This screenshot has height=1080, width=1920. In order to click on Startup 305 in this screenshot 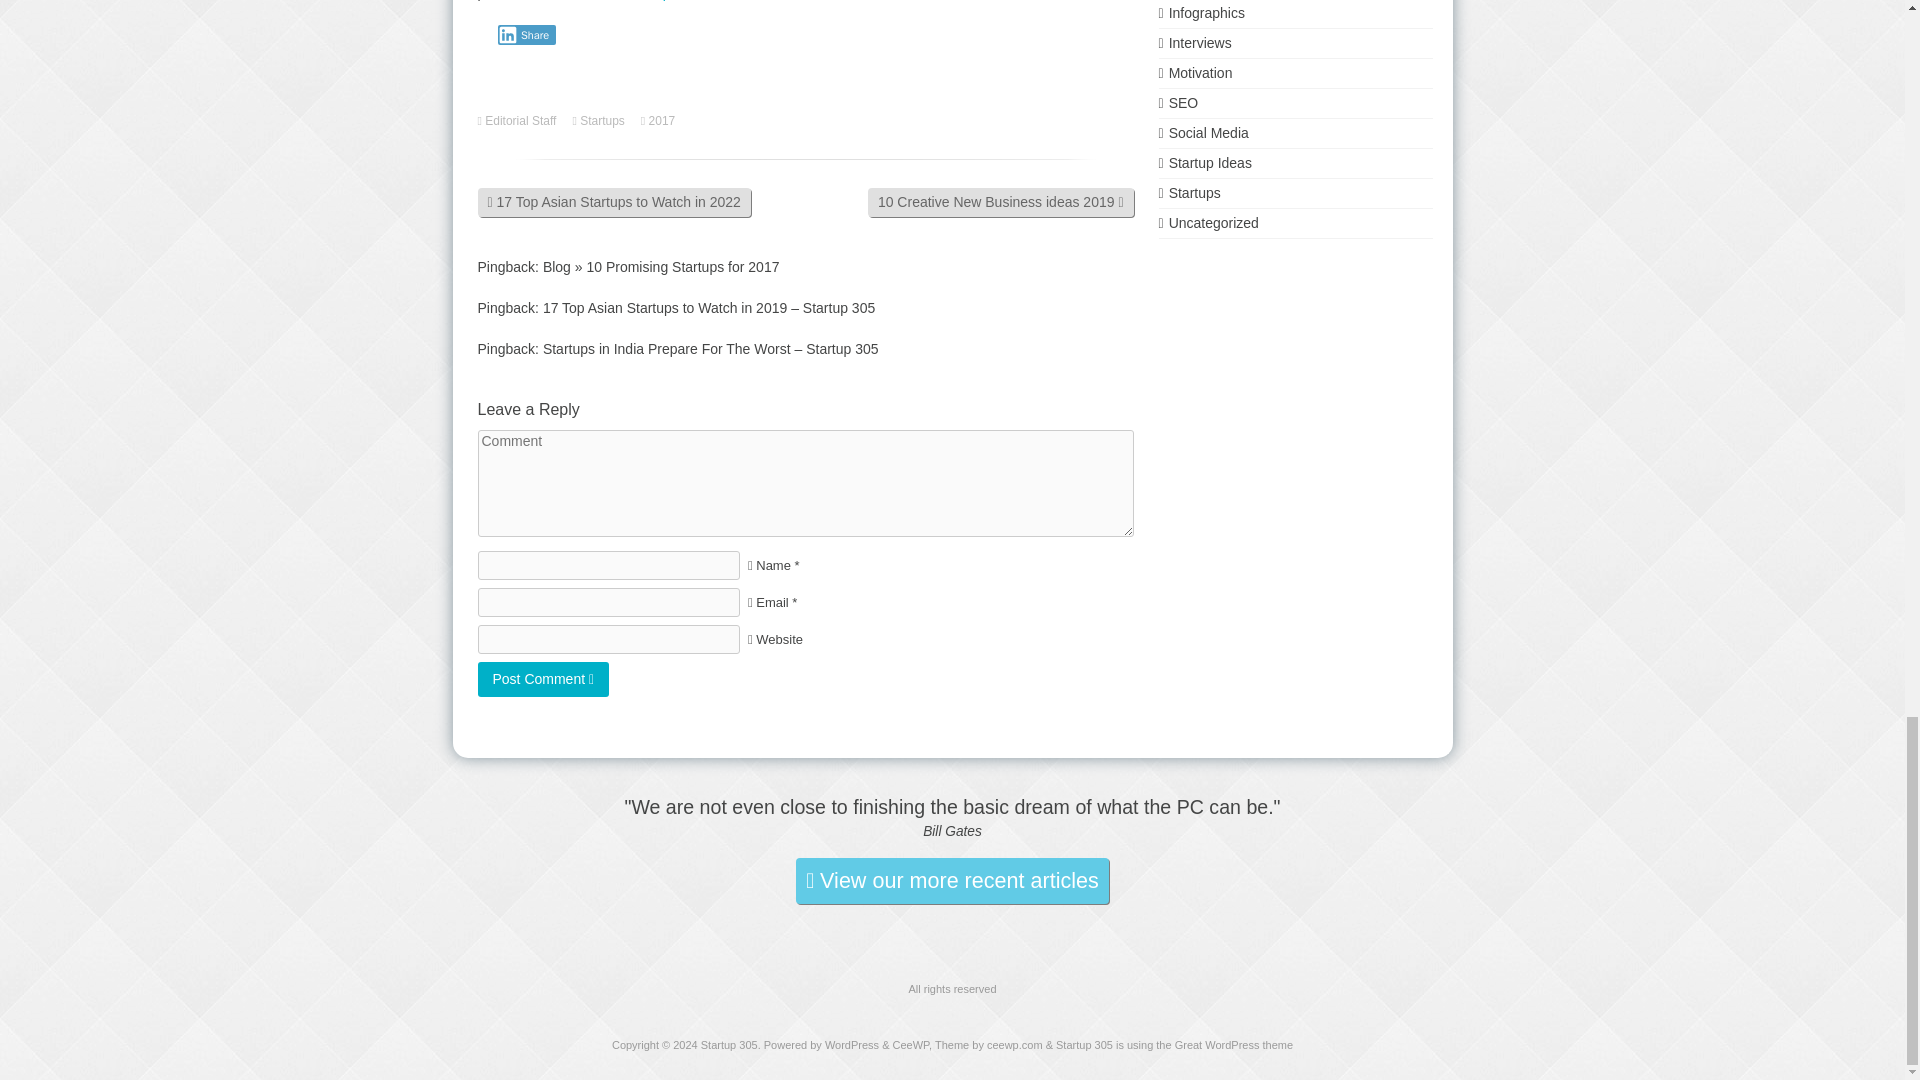, I will do `click(729, 1044)`.